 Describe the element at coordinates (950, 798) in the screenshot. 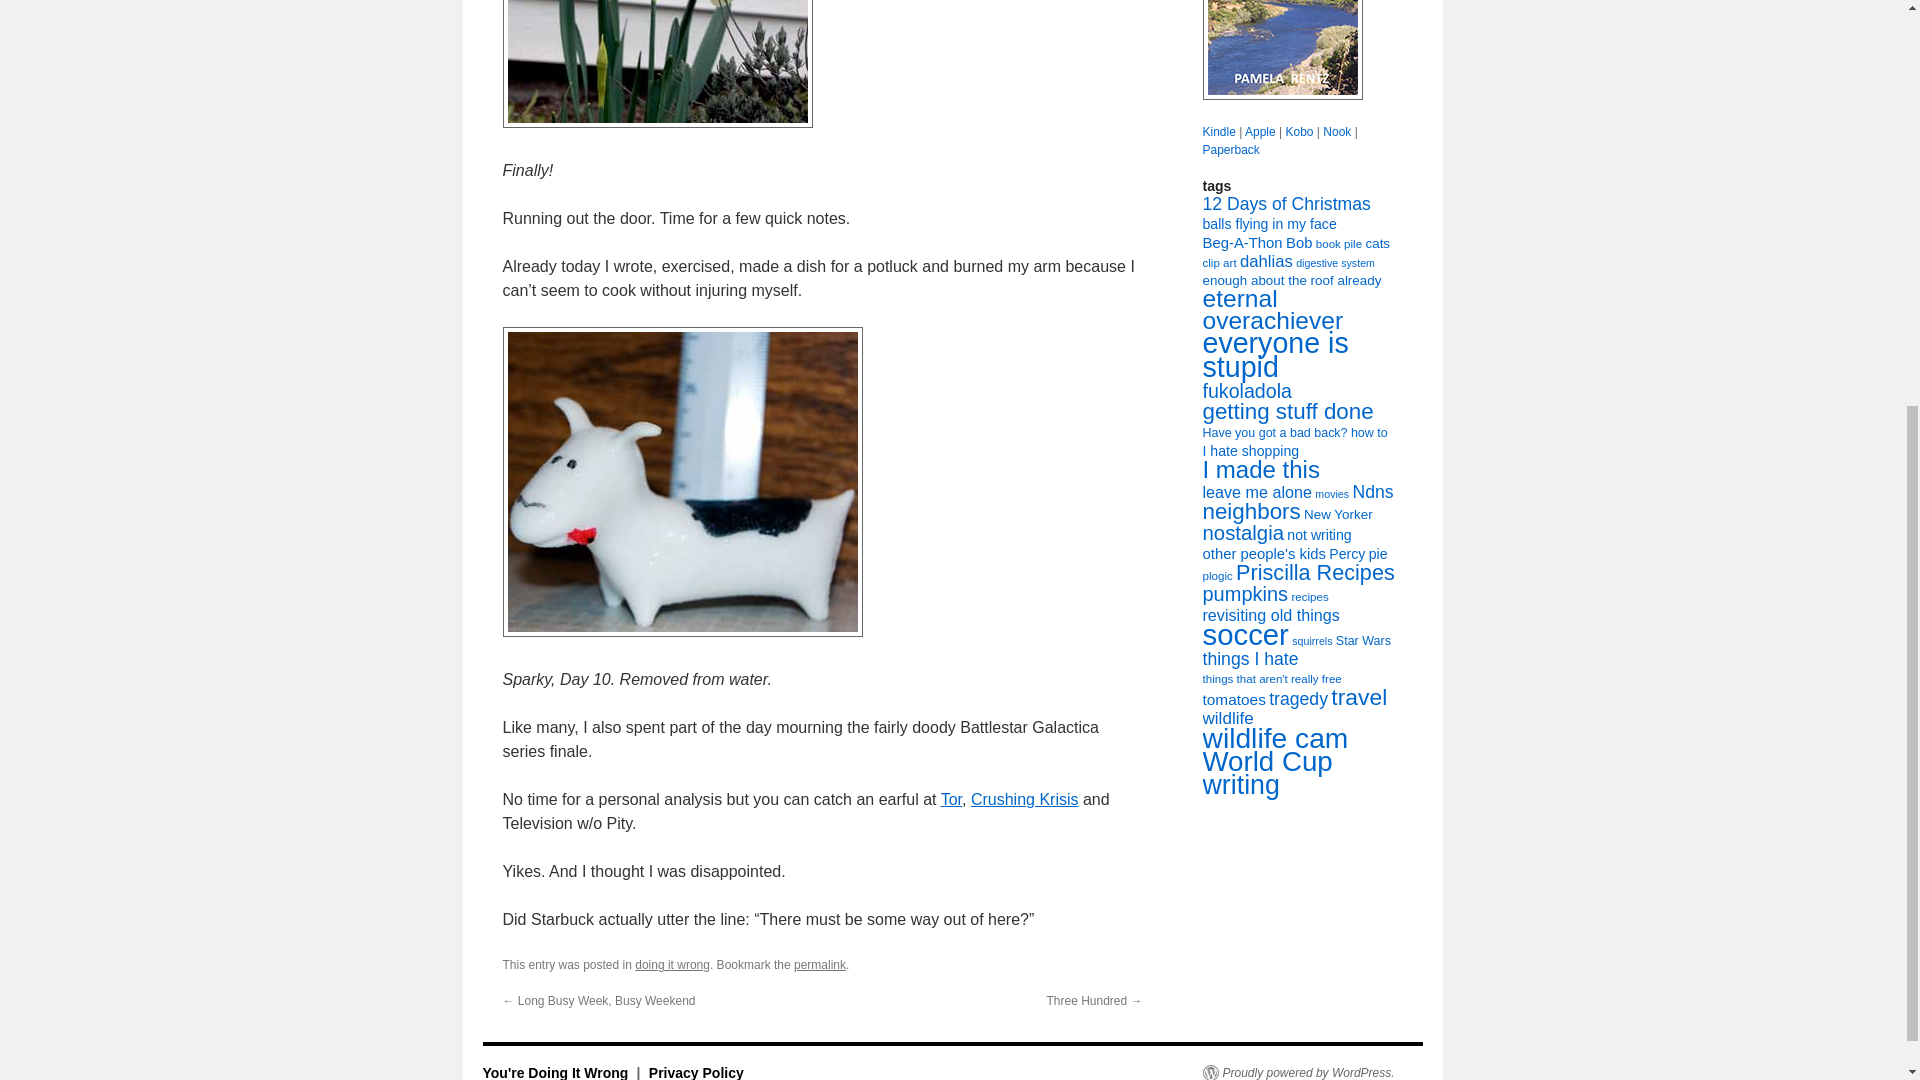

I see `Tor` at that location.